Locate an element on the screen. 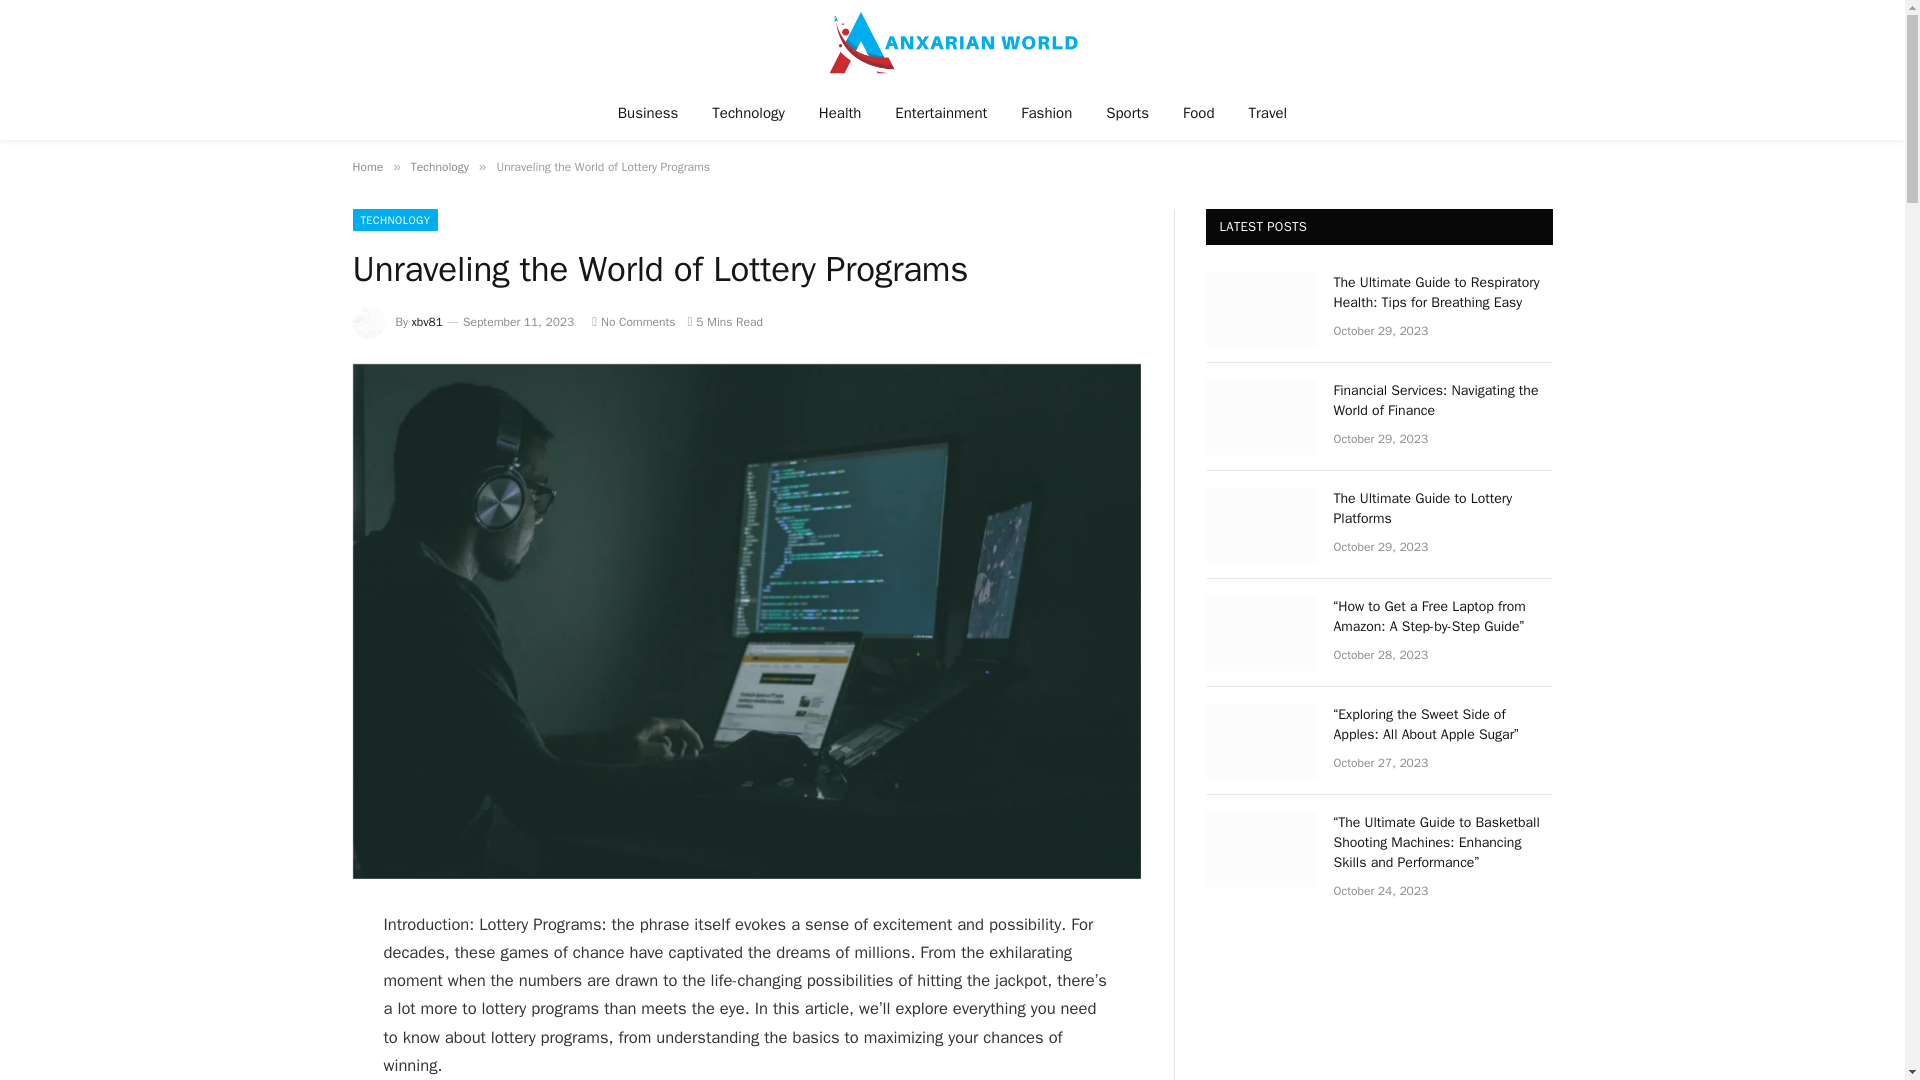  Entertainment is located at coordinates (940, 112).